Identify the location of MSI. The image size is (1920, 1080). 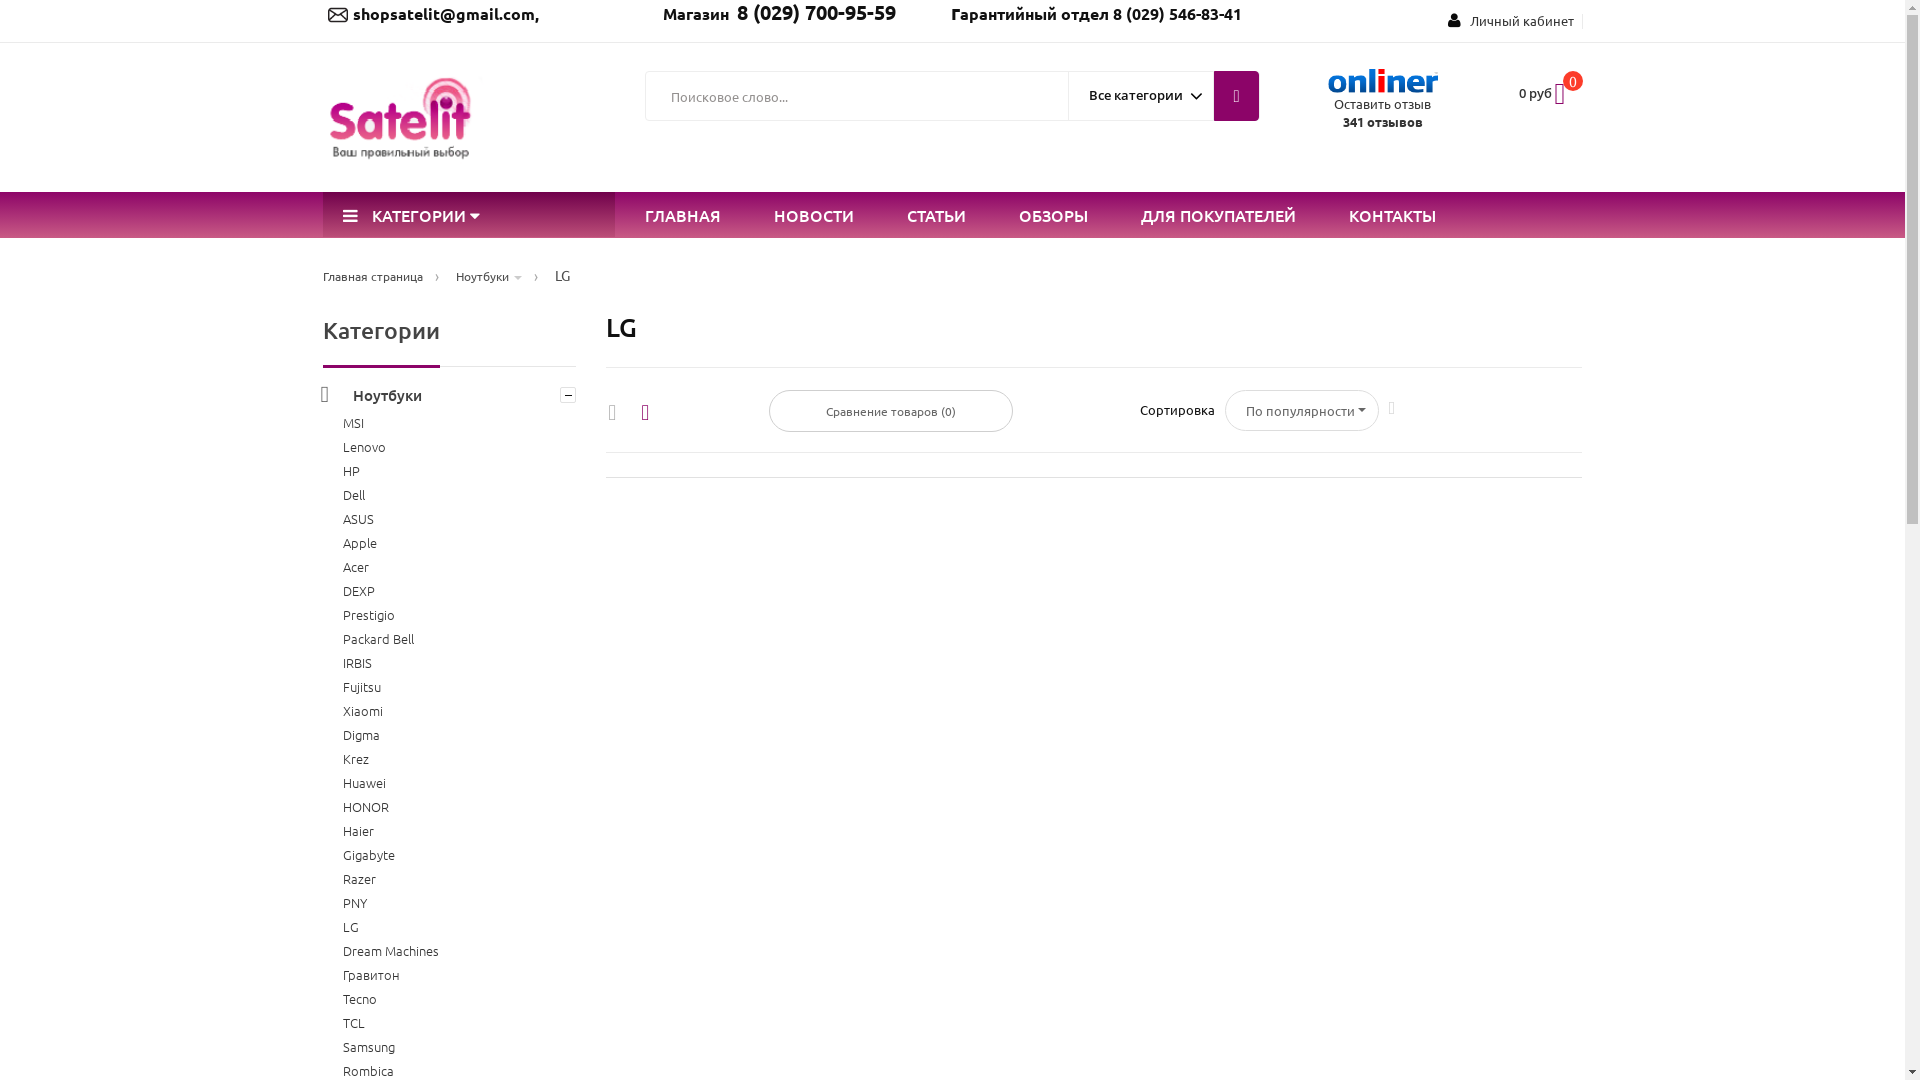
(352, 422).